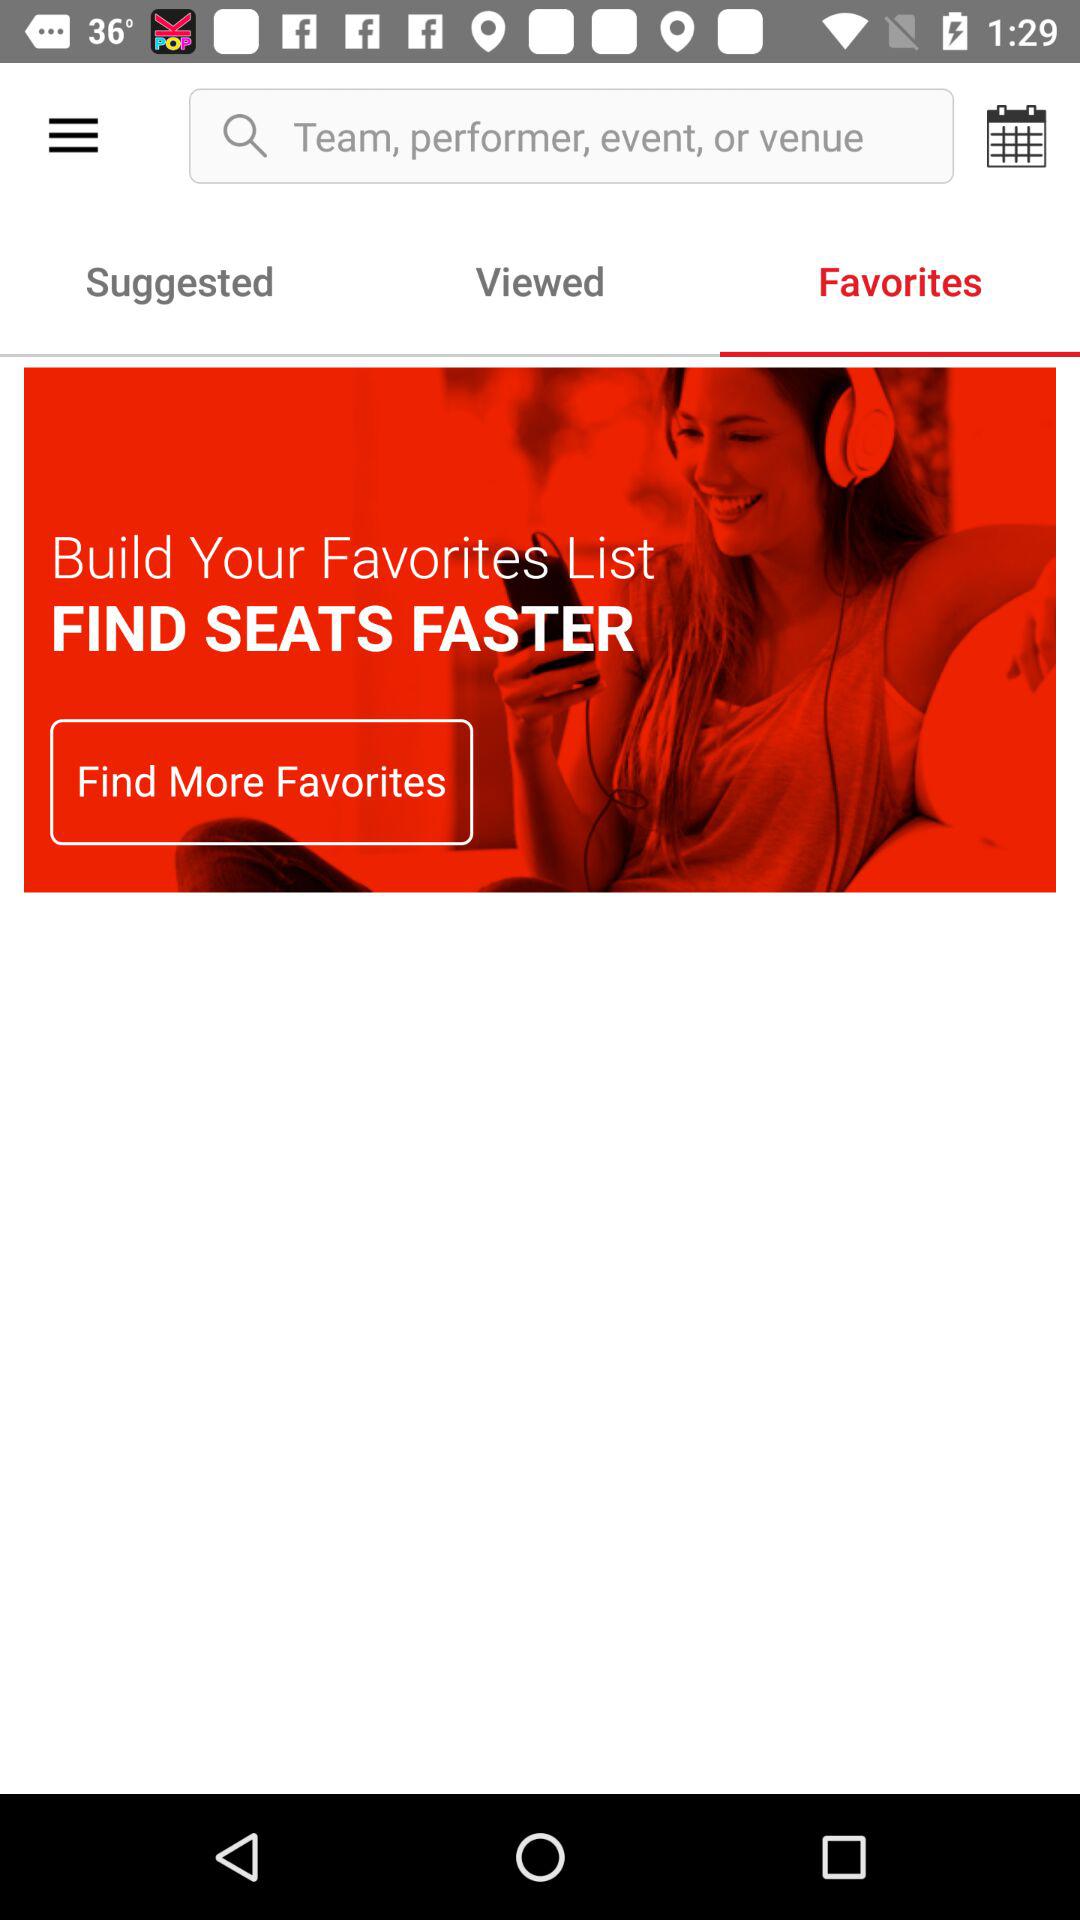  I want to click on launch item to the right of team performer event icon, so click(1016, 136).